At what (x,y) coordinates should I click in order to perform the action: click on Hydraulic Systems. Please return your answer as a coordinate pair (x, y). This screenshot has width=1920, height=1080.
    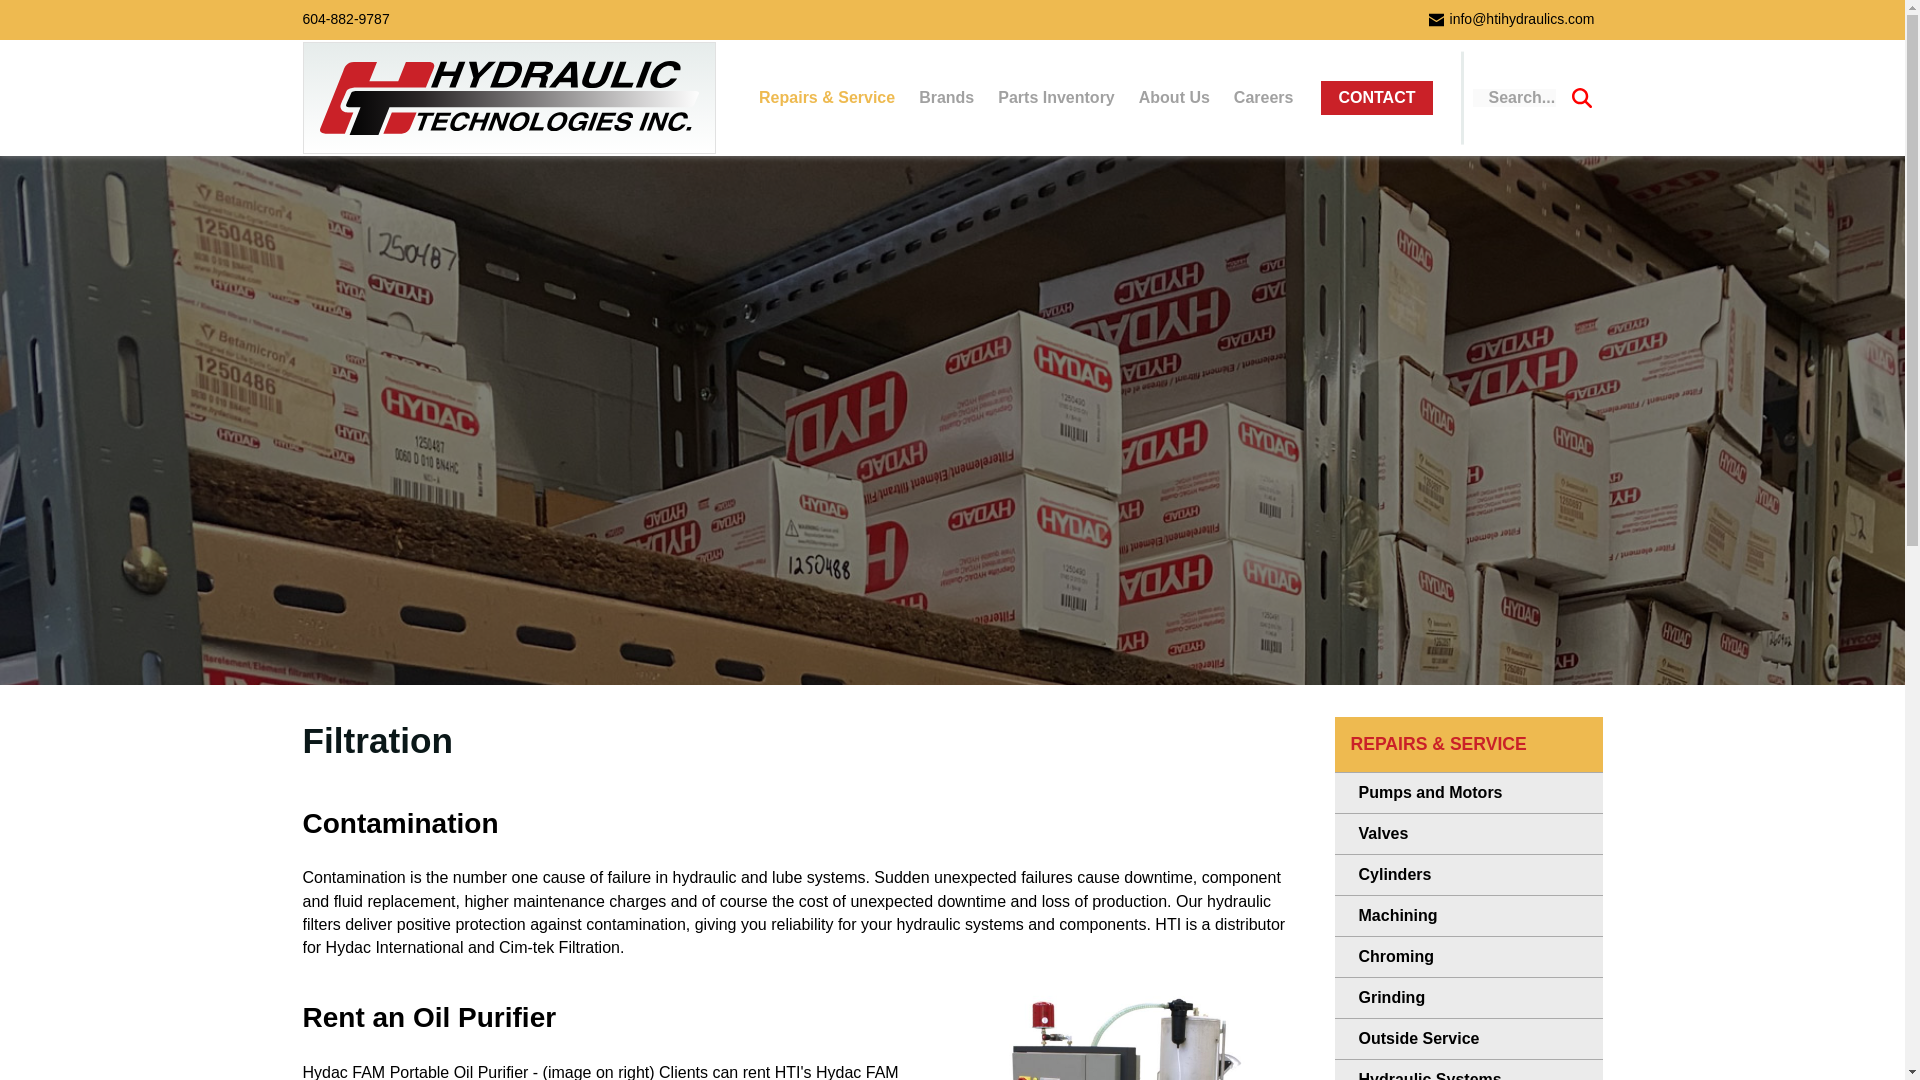
    Looking at the image, I should click on (1468, 1070).